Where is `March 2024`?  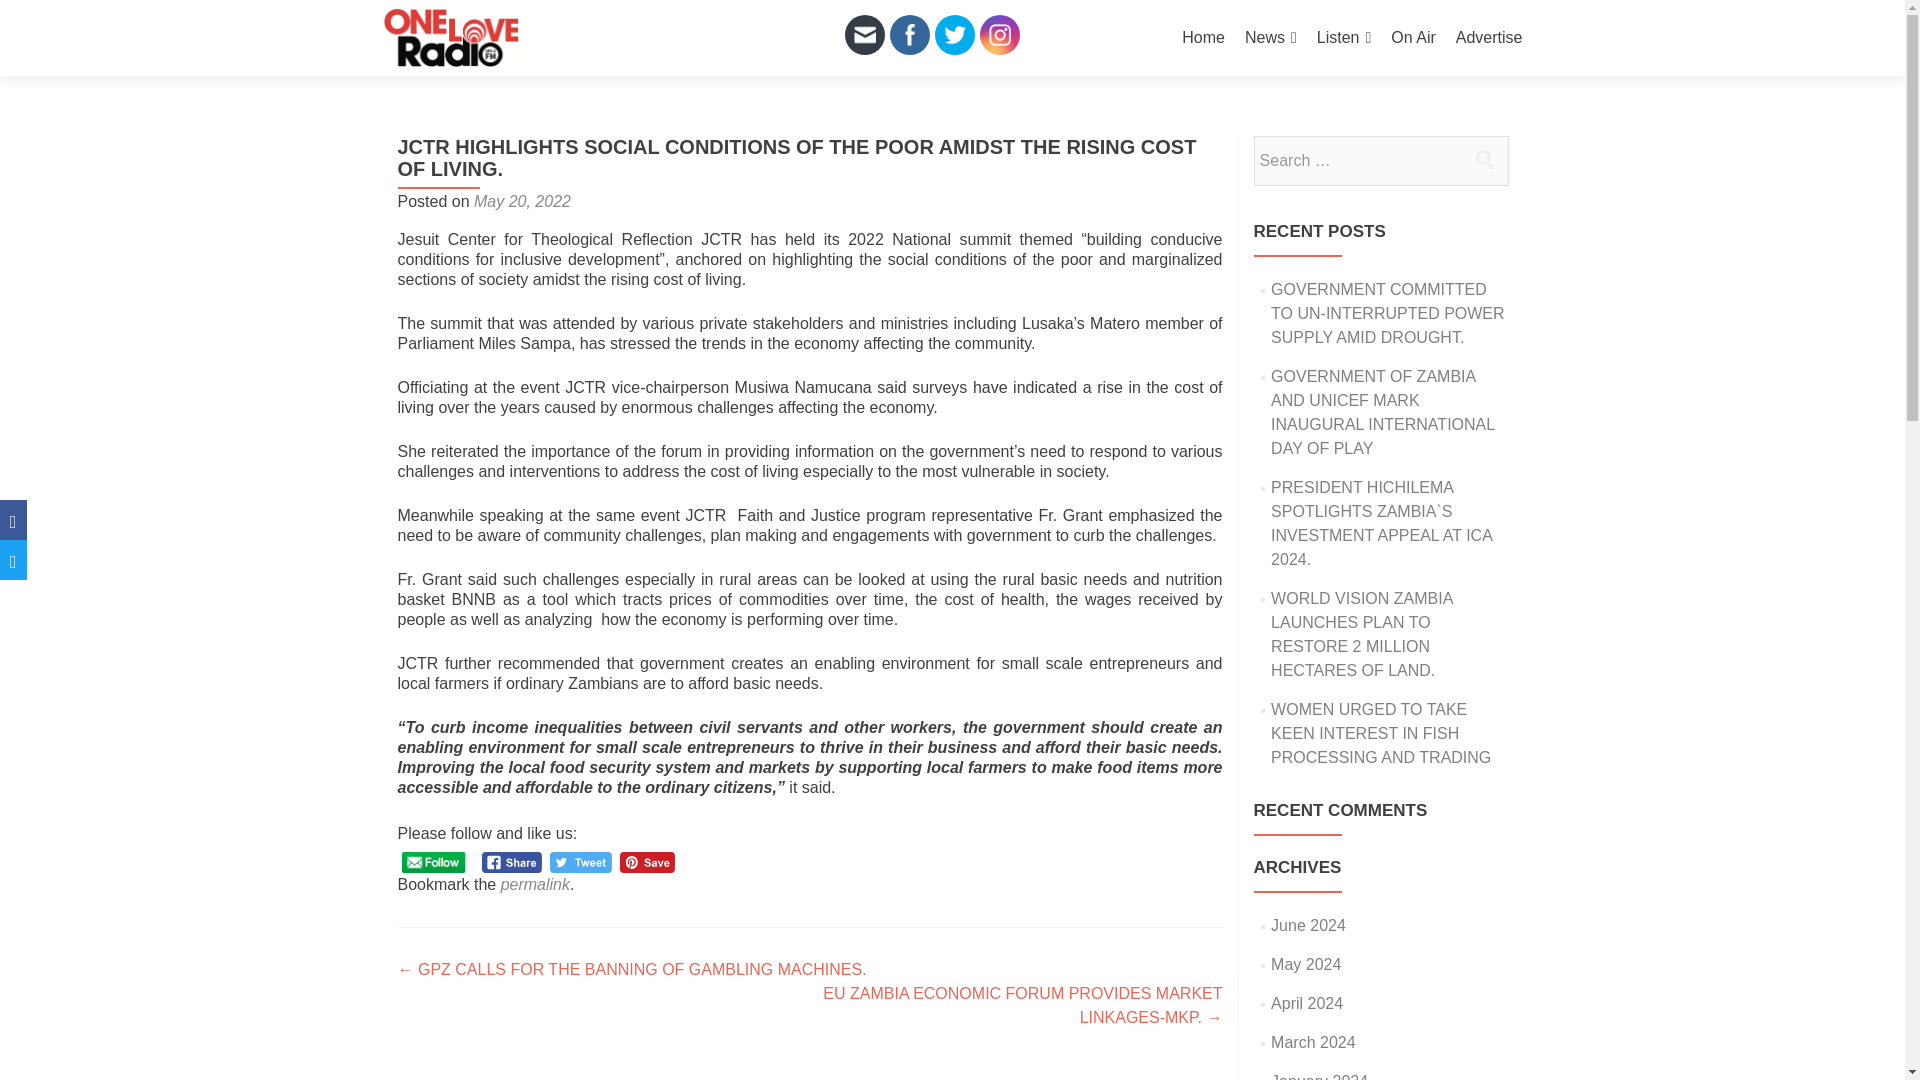 March 2024 is located at coordinates (1313, 1042).